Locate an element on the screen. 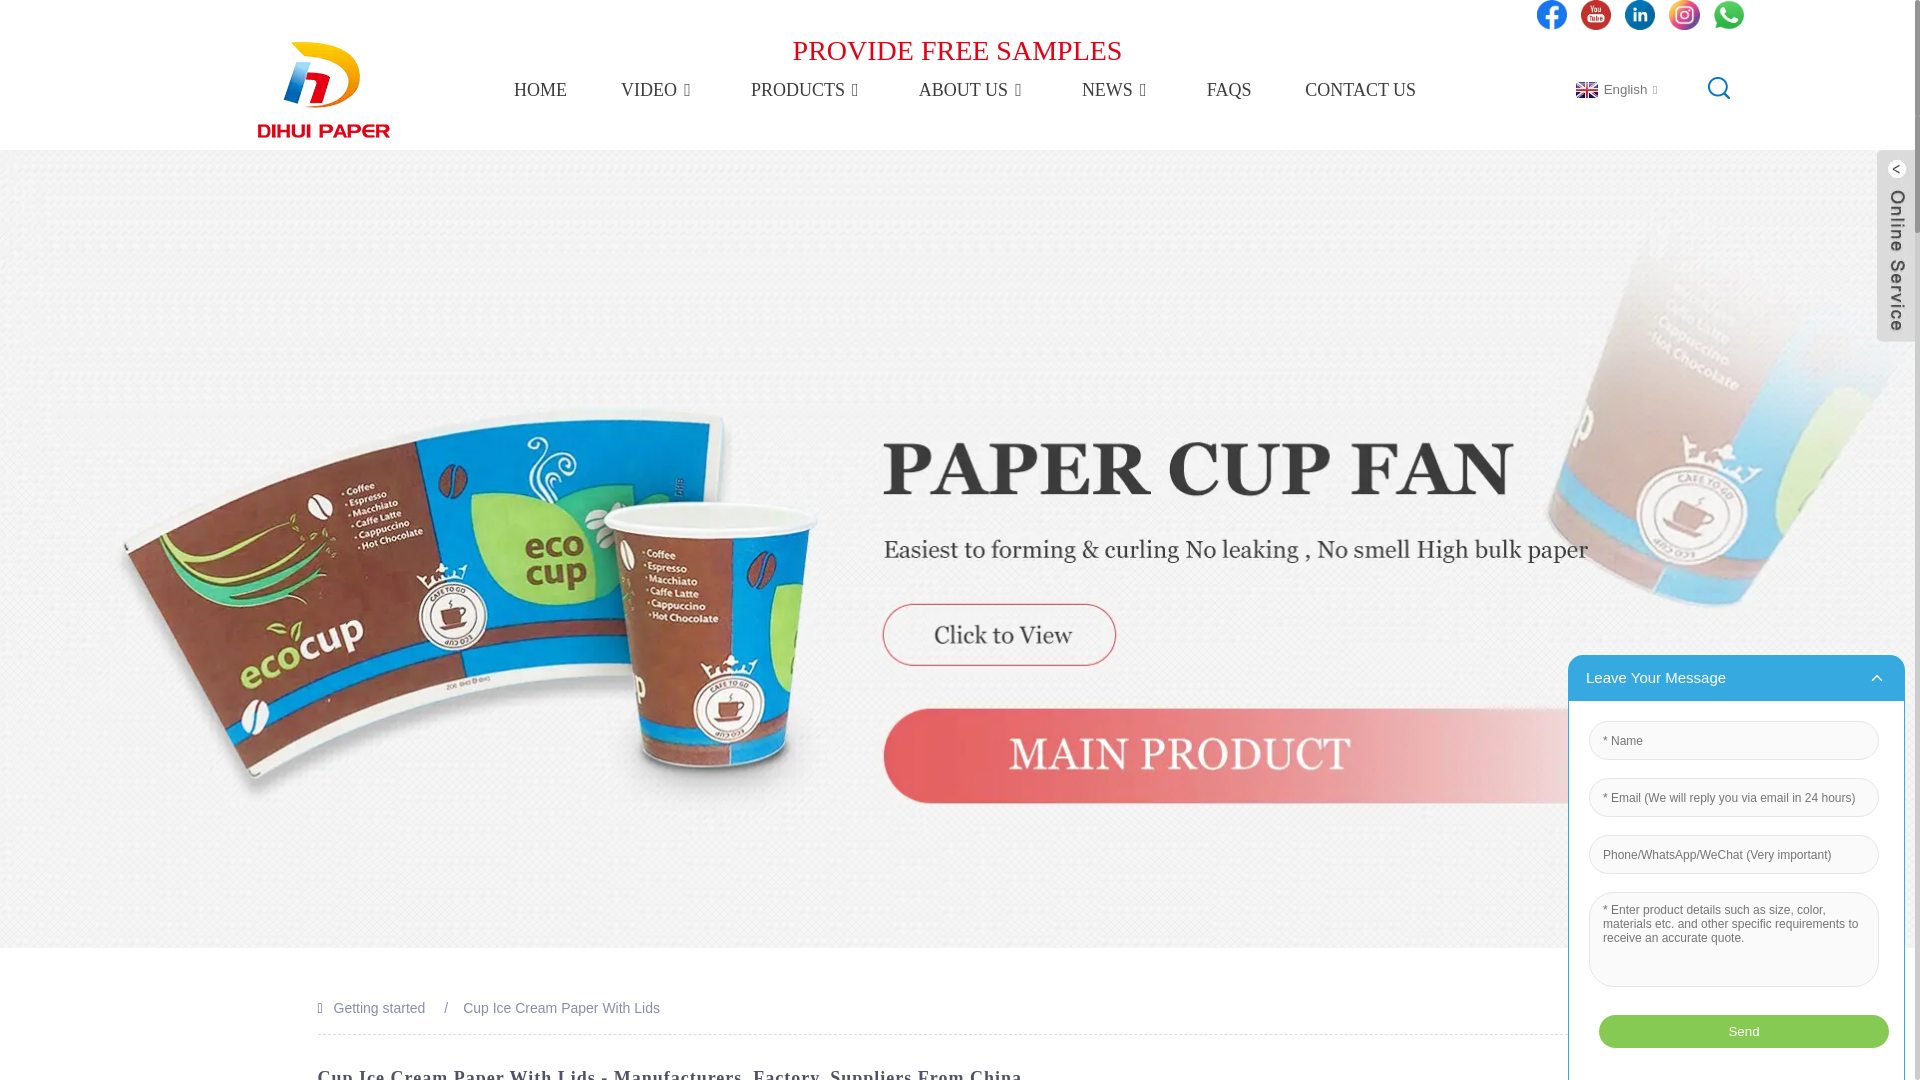 This screenshot has width=1920, height=1080. VIDEO is located at coordinates (658, 90).